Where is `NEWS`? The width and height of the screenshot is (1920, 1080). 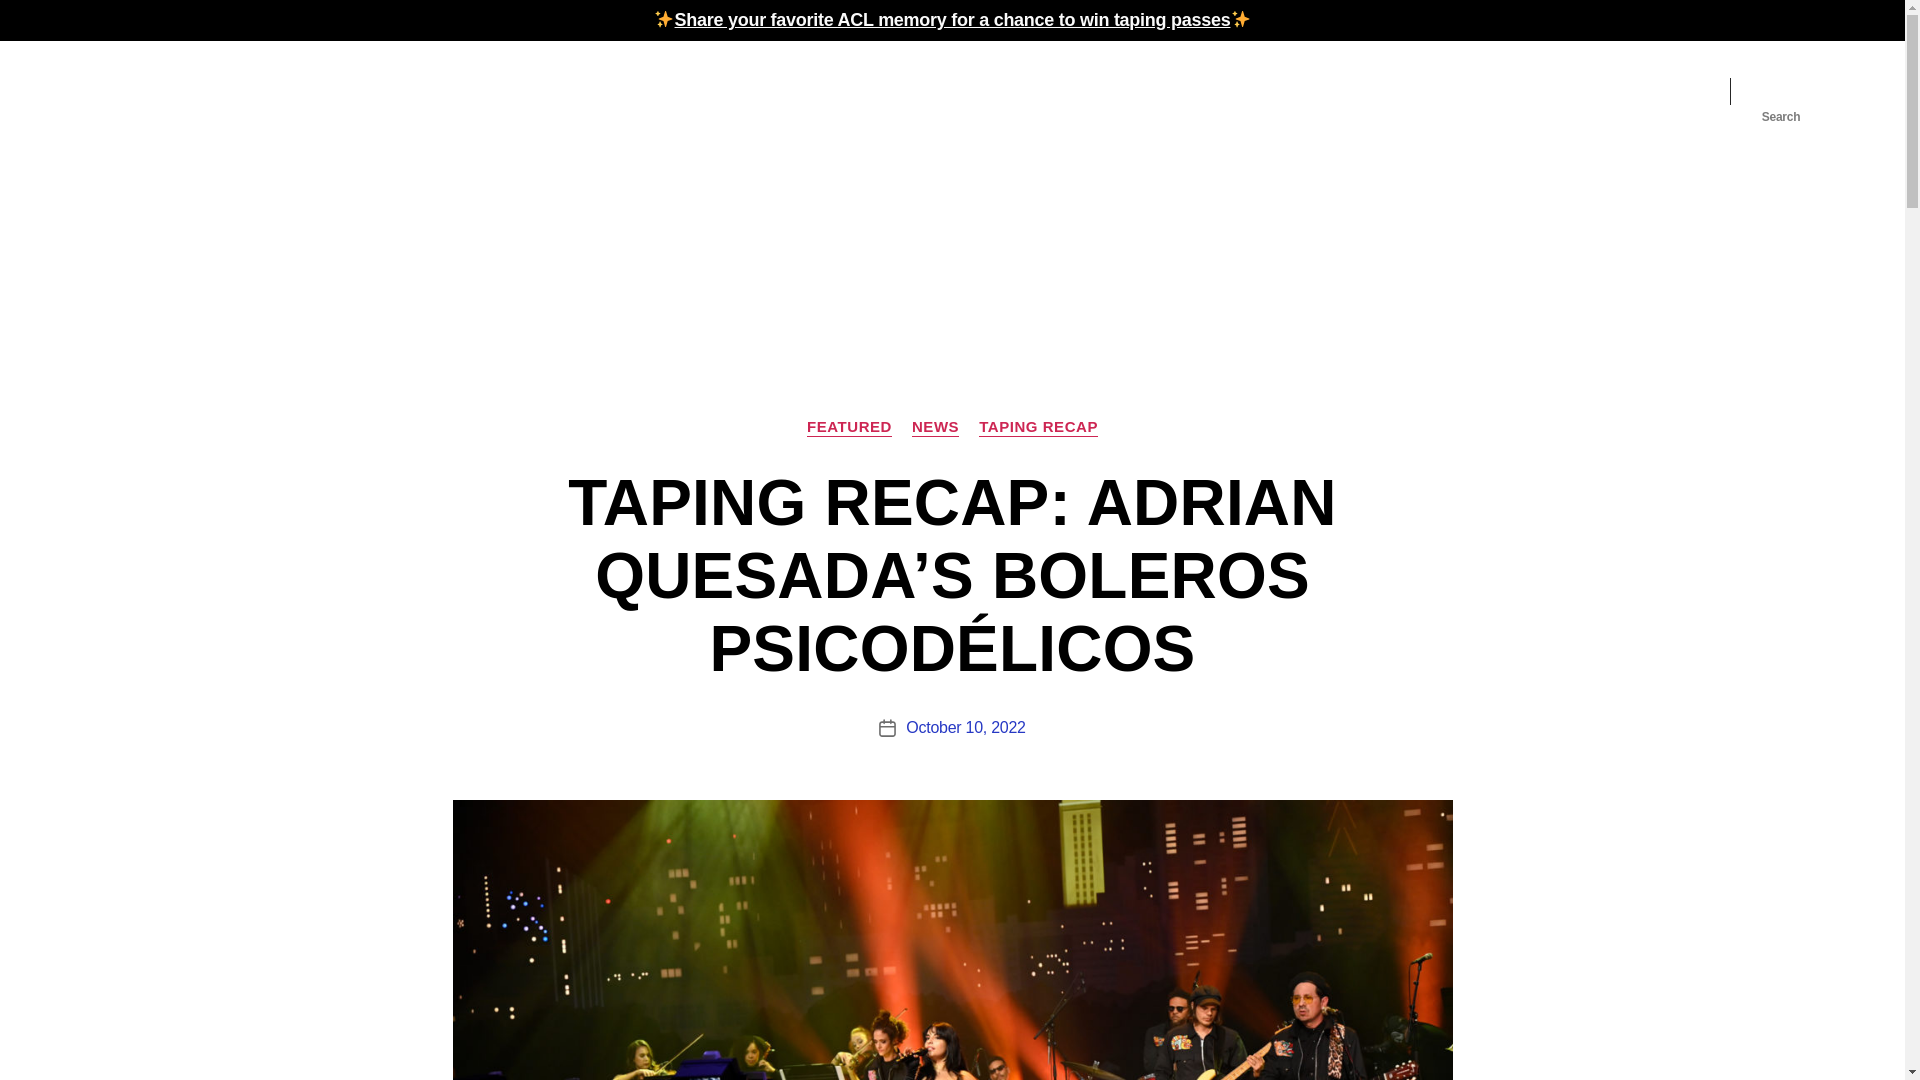 NEWS is located at coordinates (935, 428).